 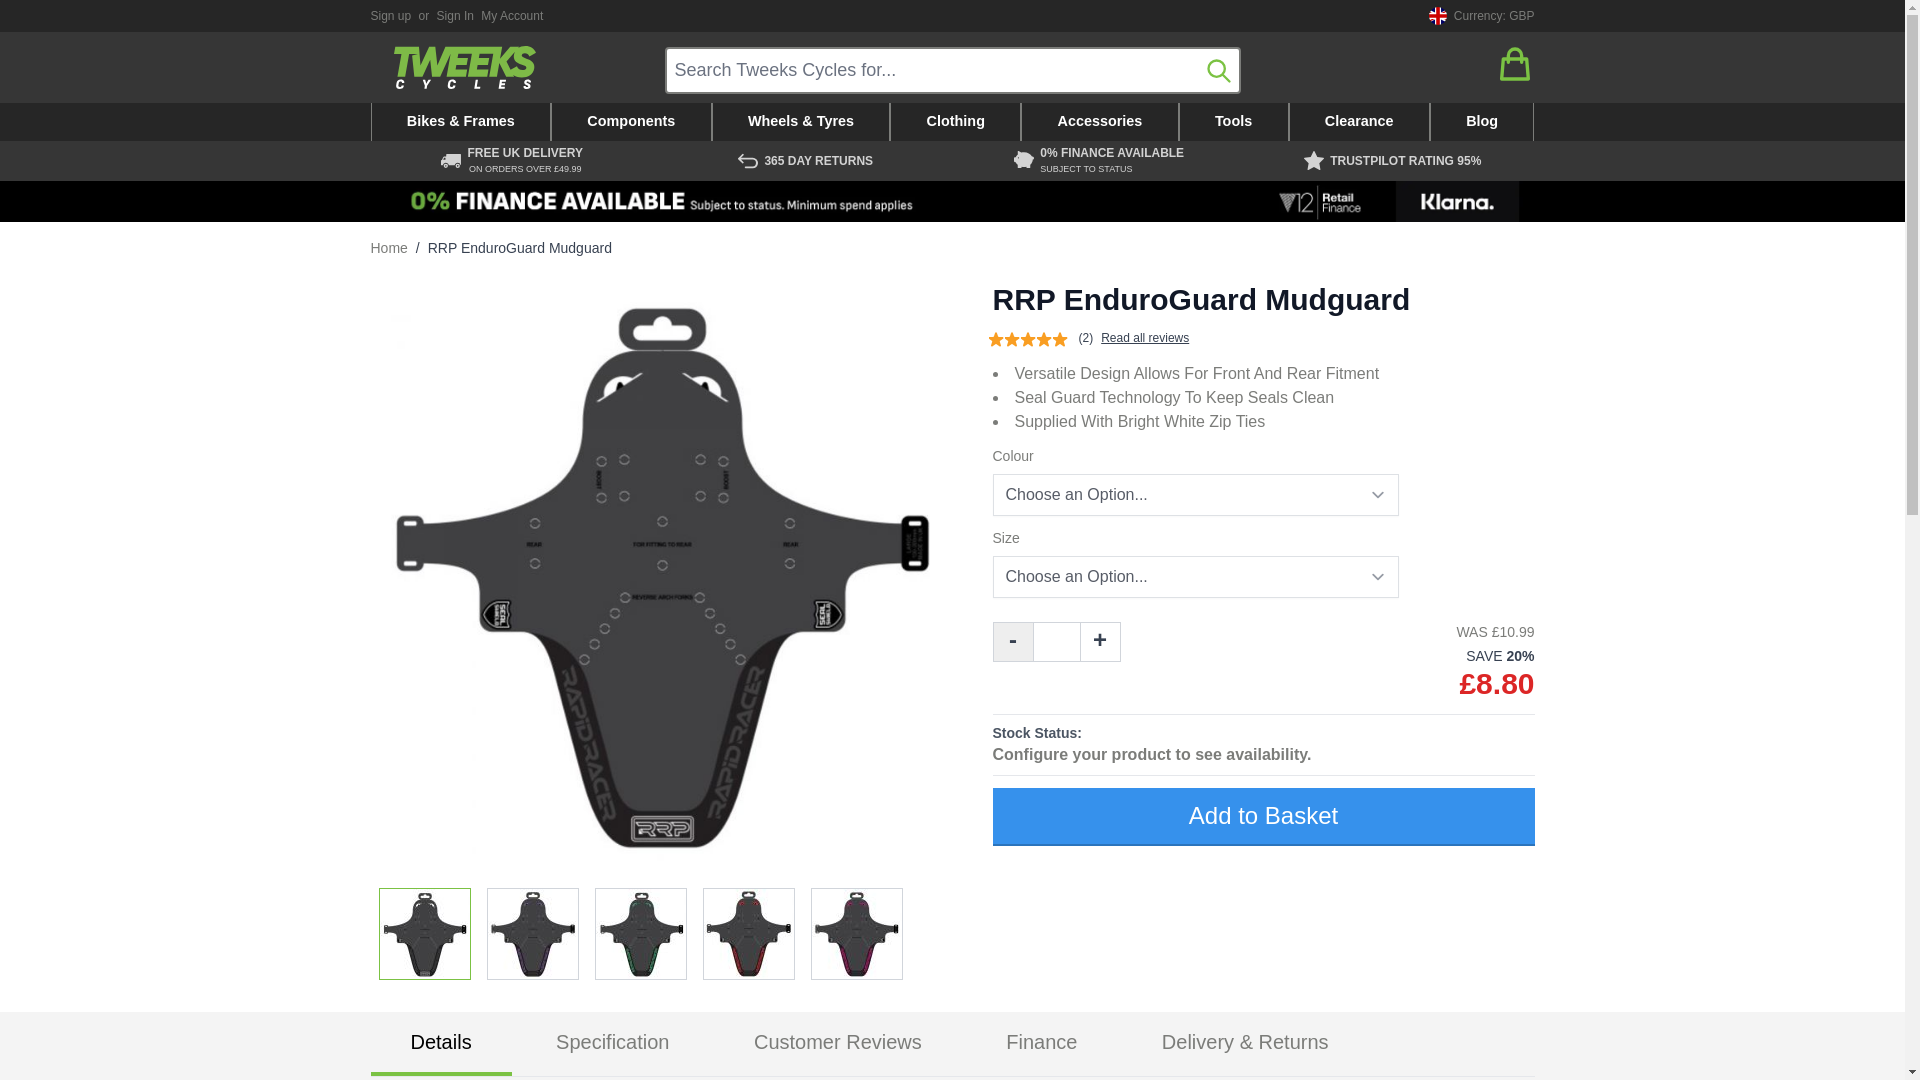 What do you see at coordinates (390, 15) in the screenshot?
I see `Sign up` at bounding box center [390, 15].